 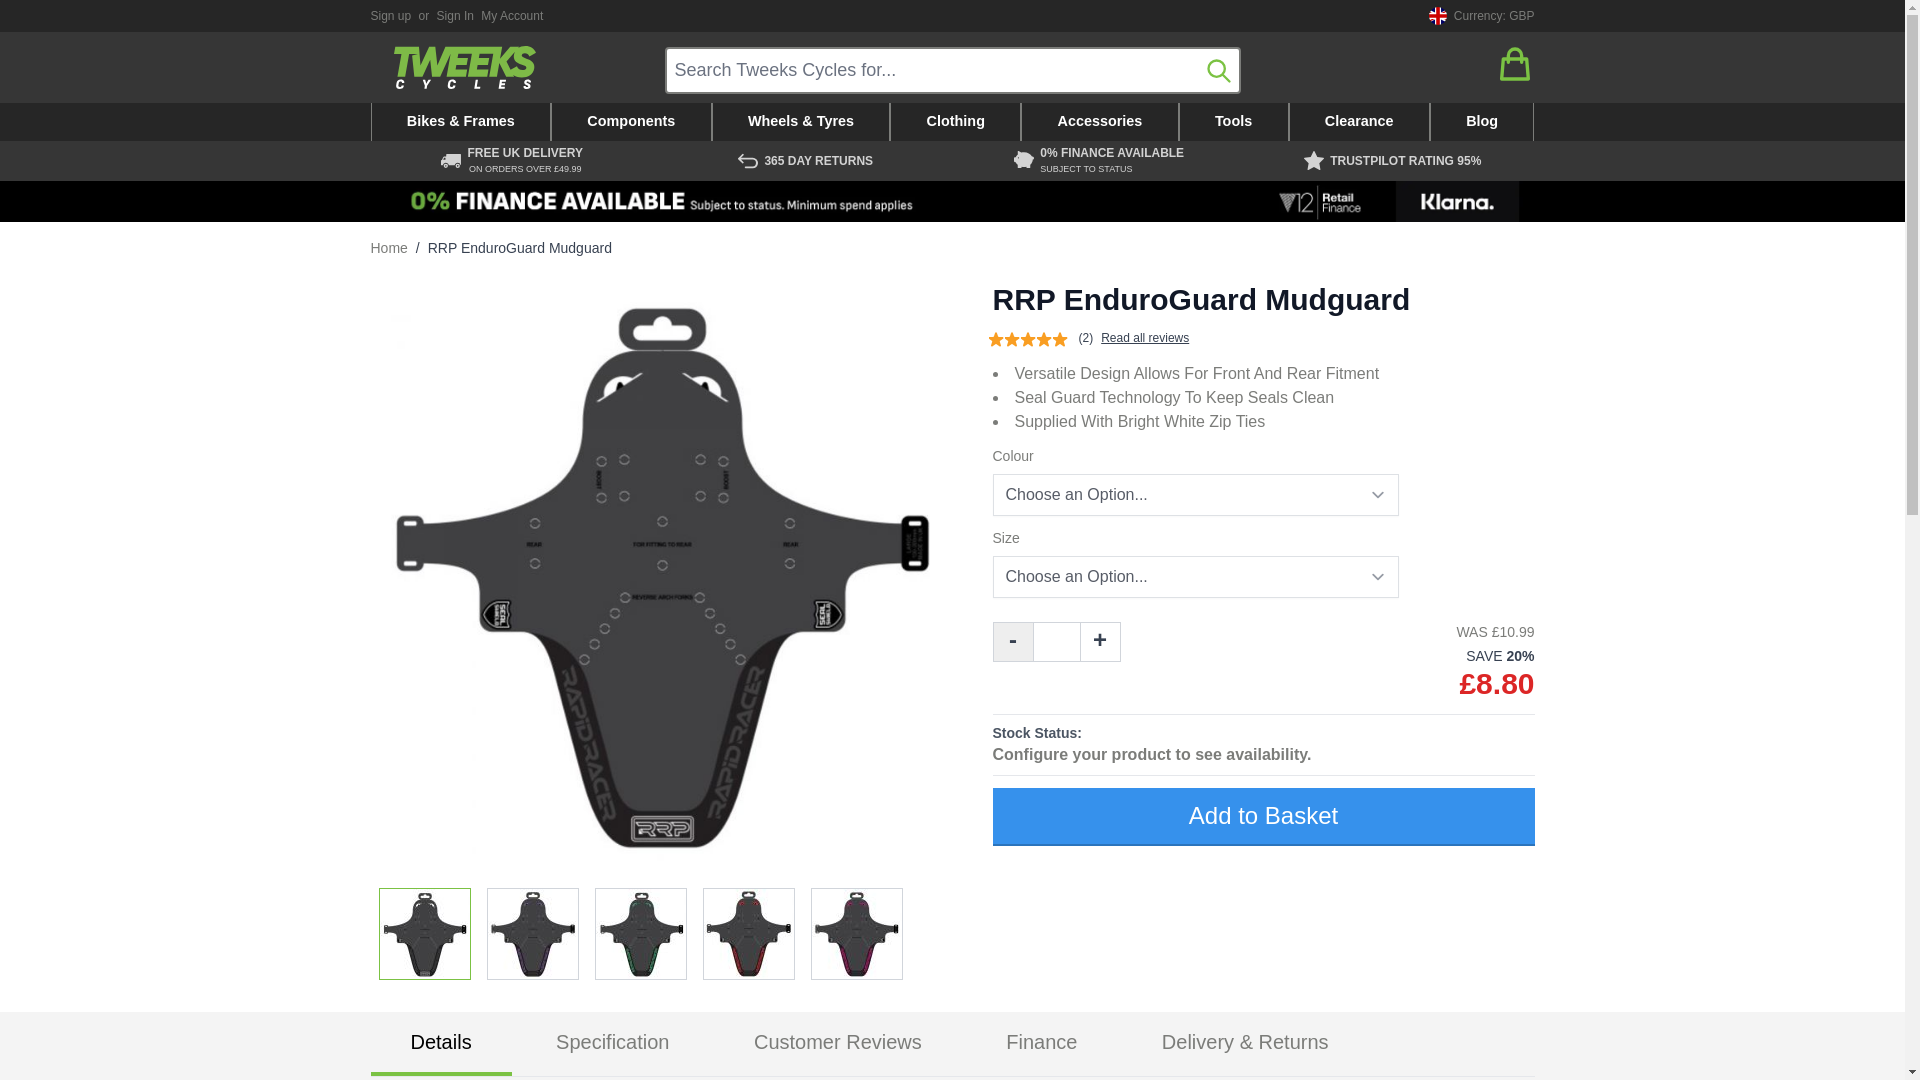 What do you see at coordinates (390, 15) in the screenshot?
I see `Sign up` at bounding box center [390, 15].